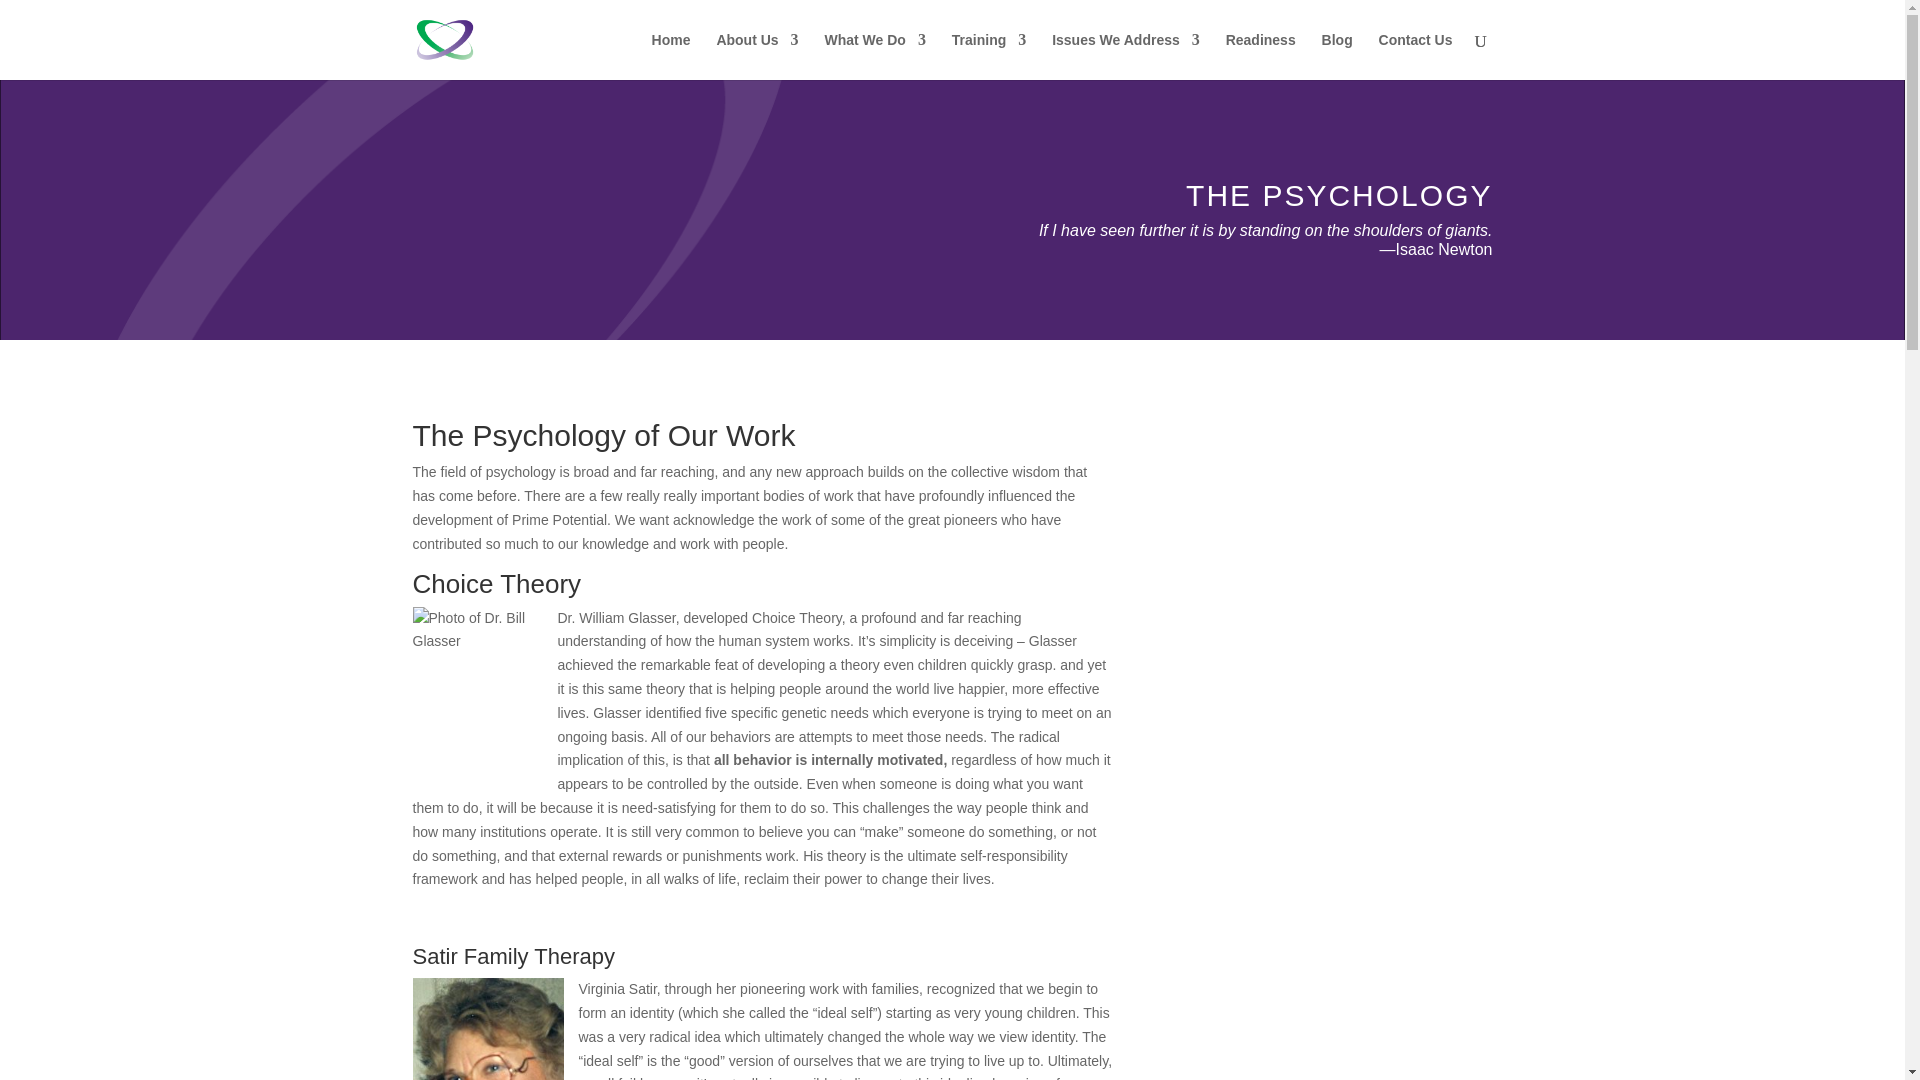 This screenshot has width=1920, height=1080. I want to click on What We Do, so click(874, 56).